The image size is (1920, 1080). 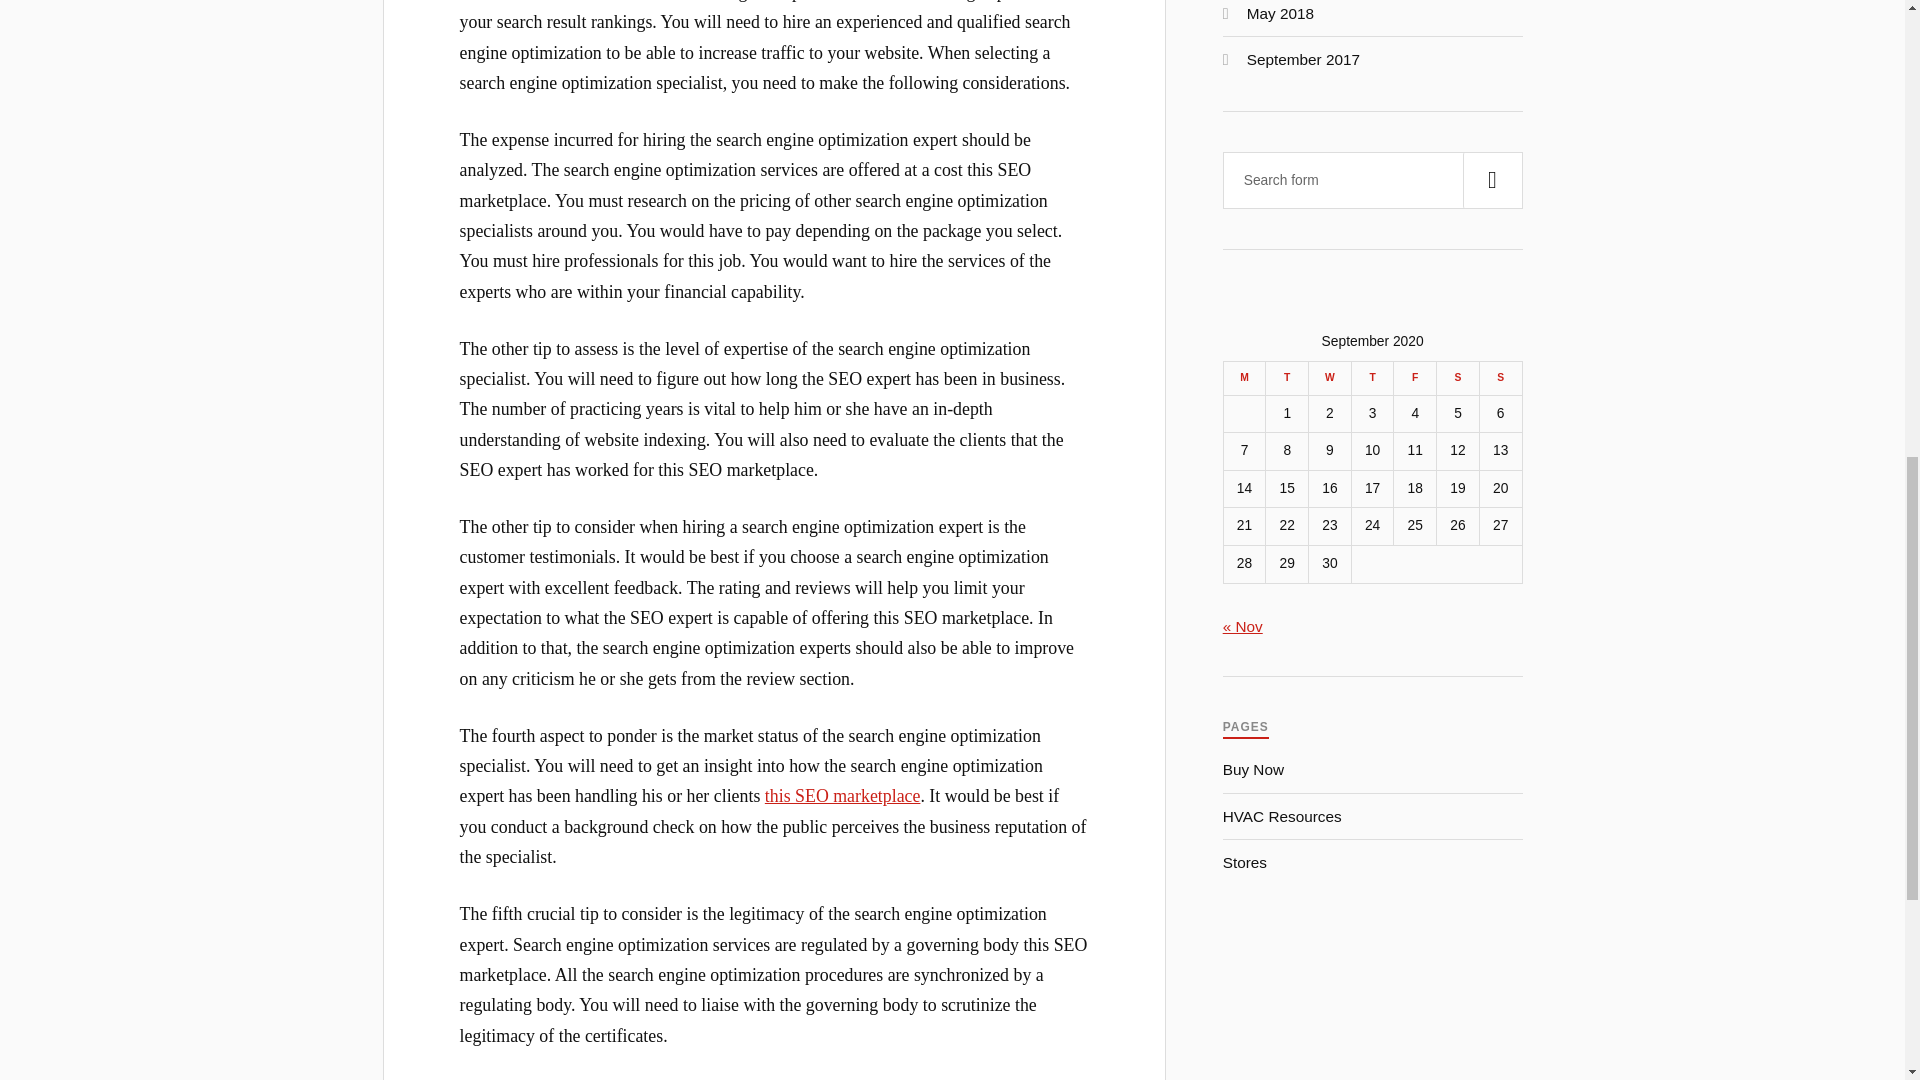 What do you see at coordinates (1330, 378) in the screenshot?
I see `Wednesday` at bounding box center [1330, 378].